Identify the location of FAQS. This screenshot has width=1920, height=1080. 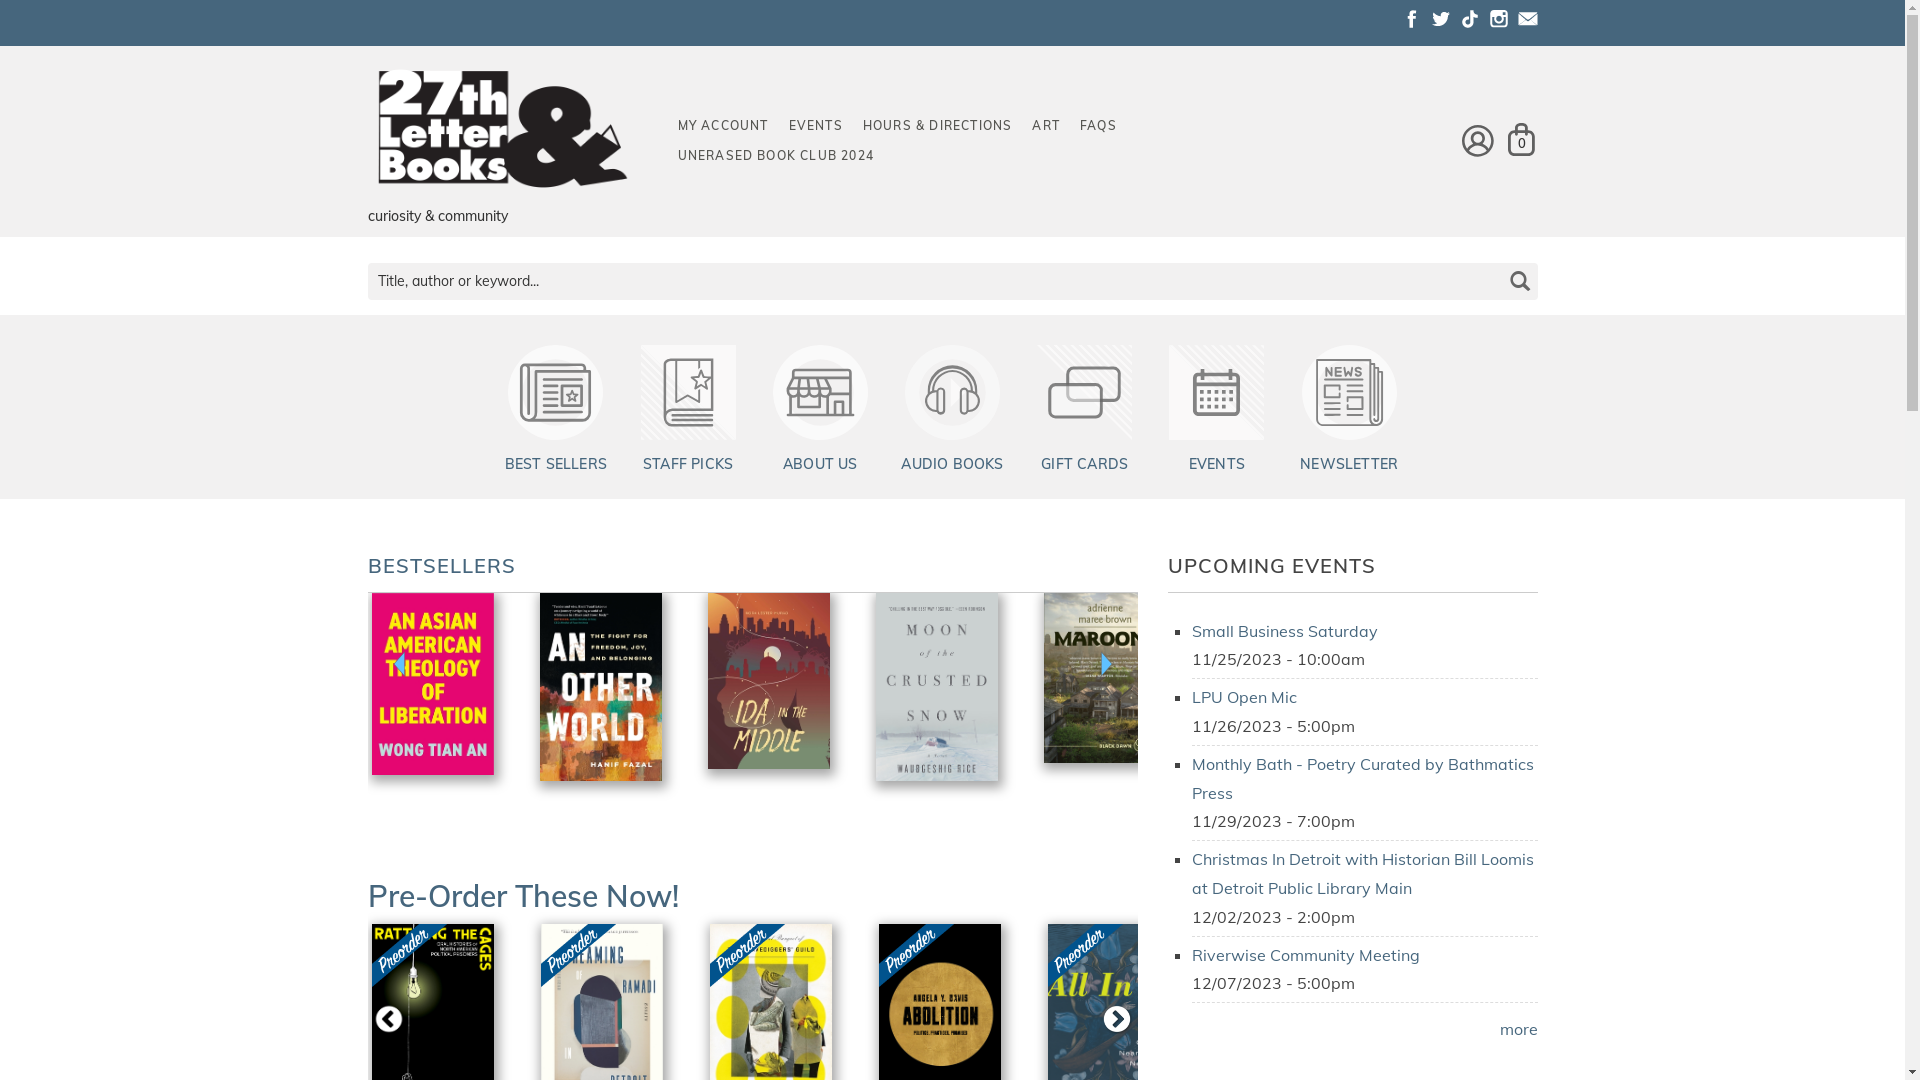
(1098, 126).